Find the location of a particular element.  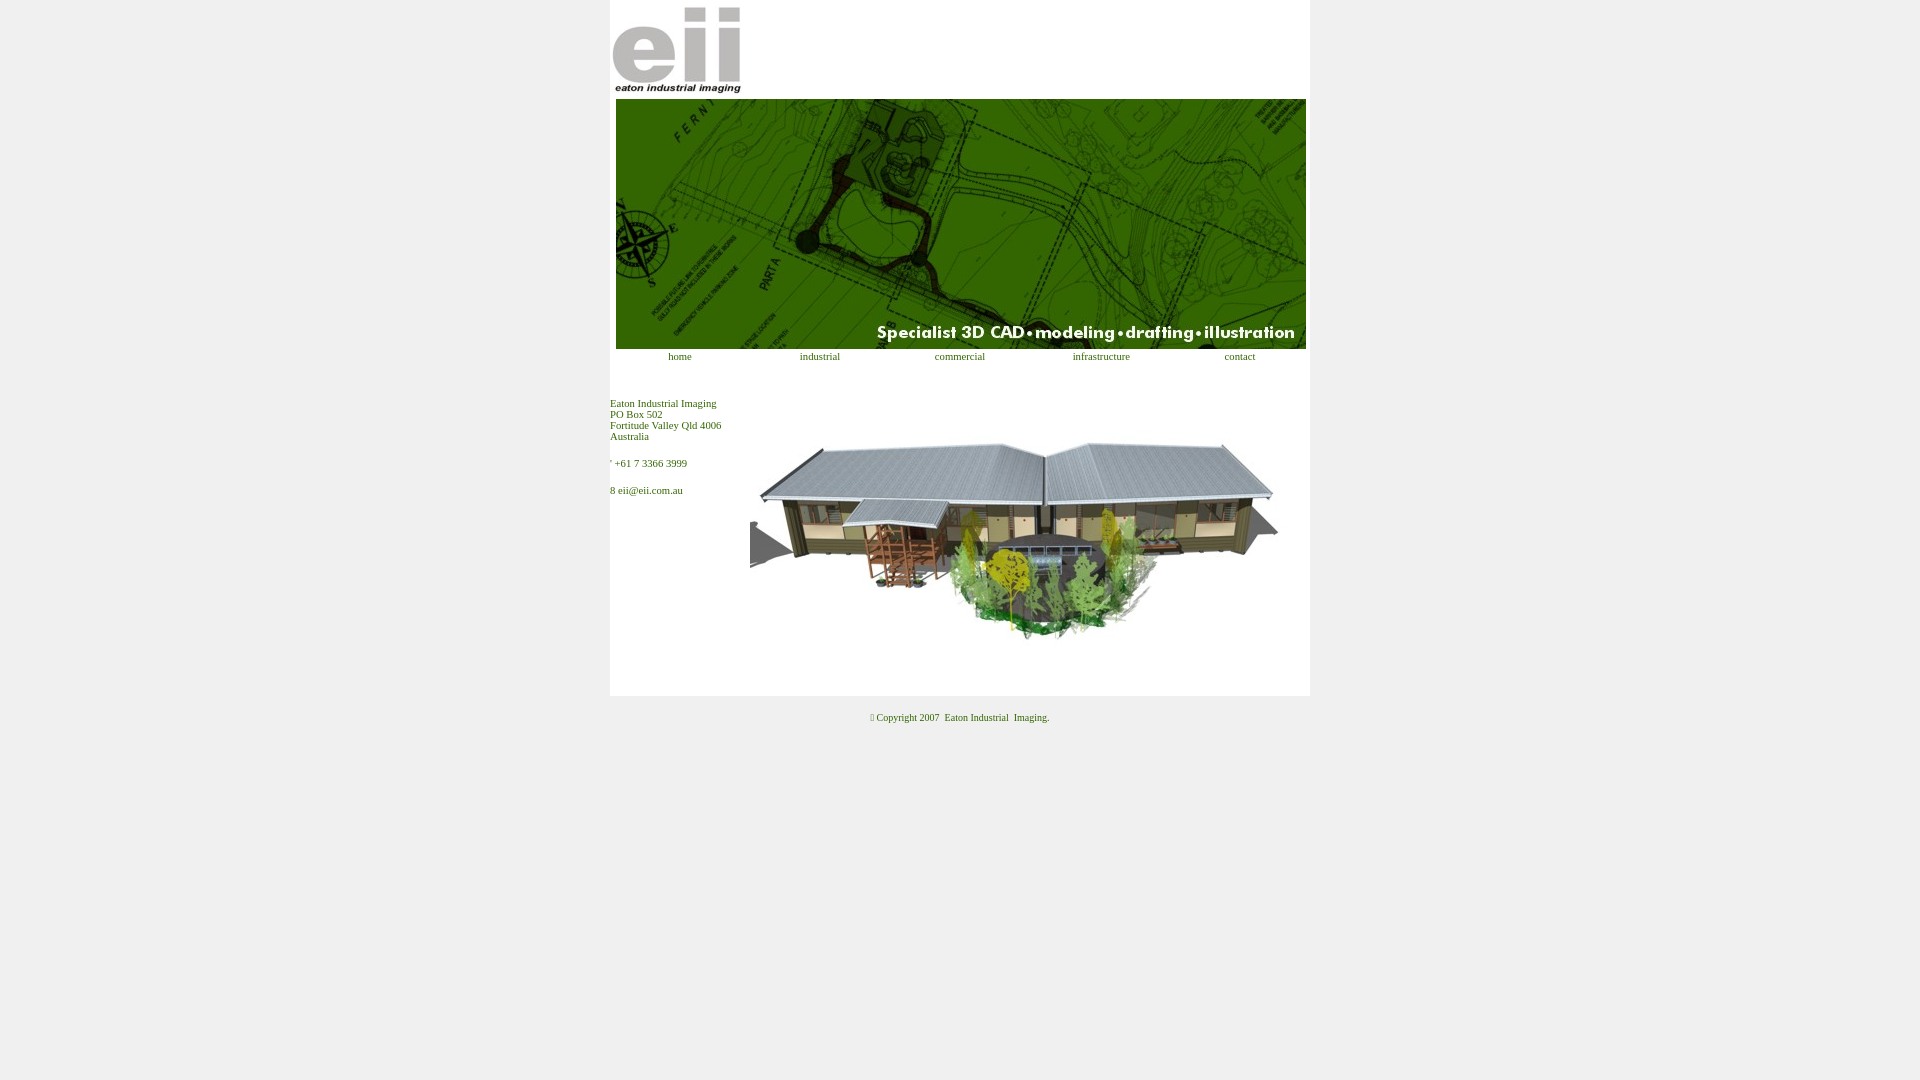

industrial is located at coordinates (820, 356).